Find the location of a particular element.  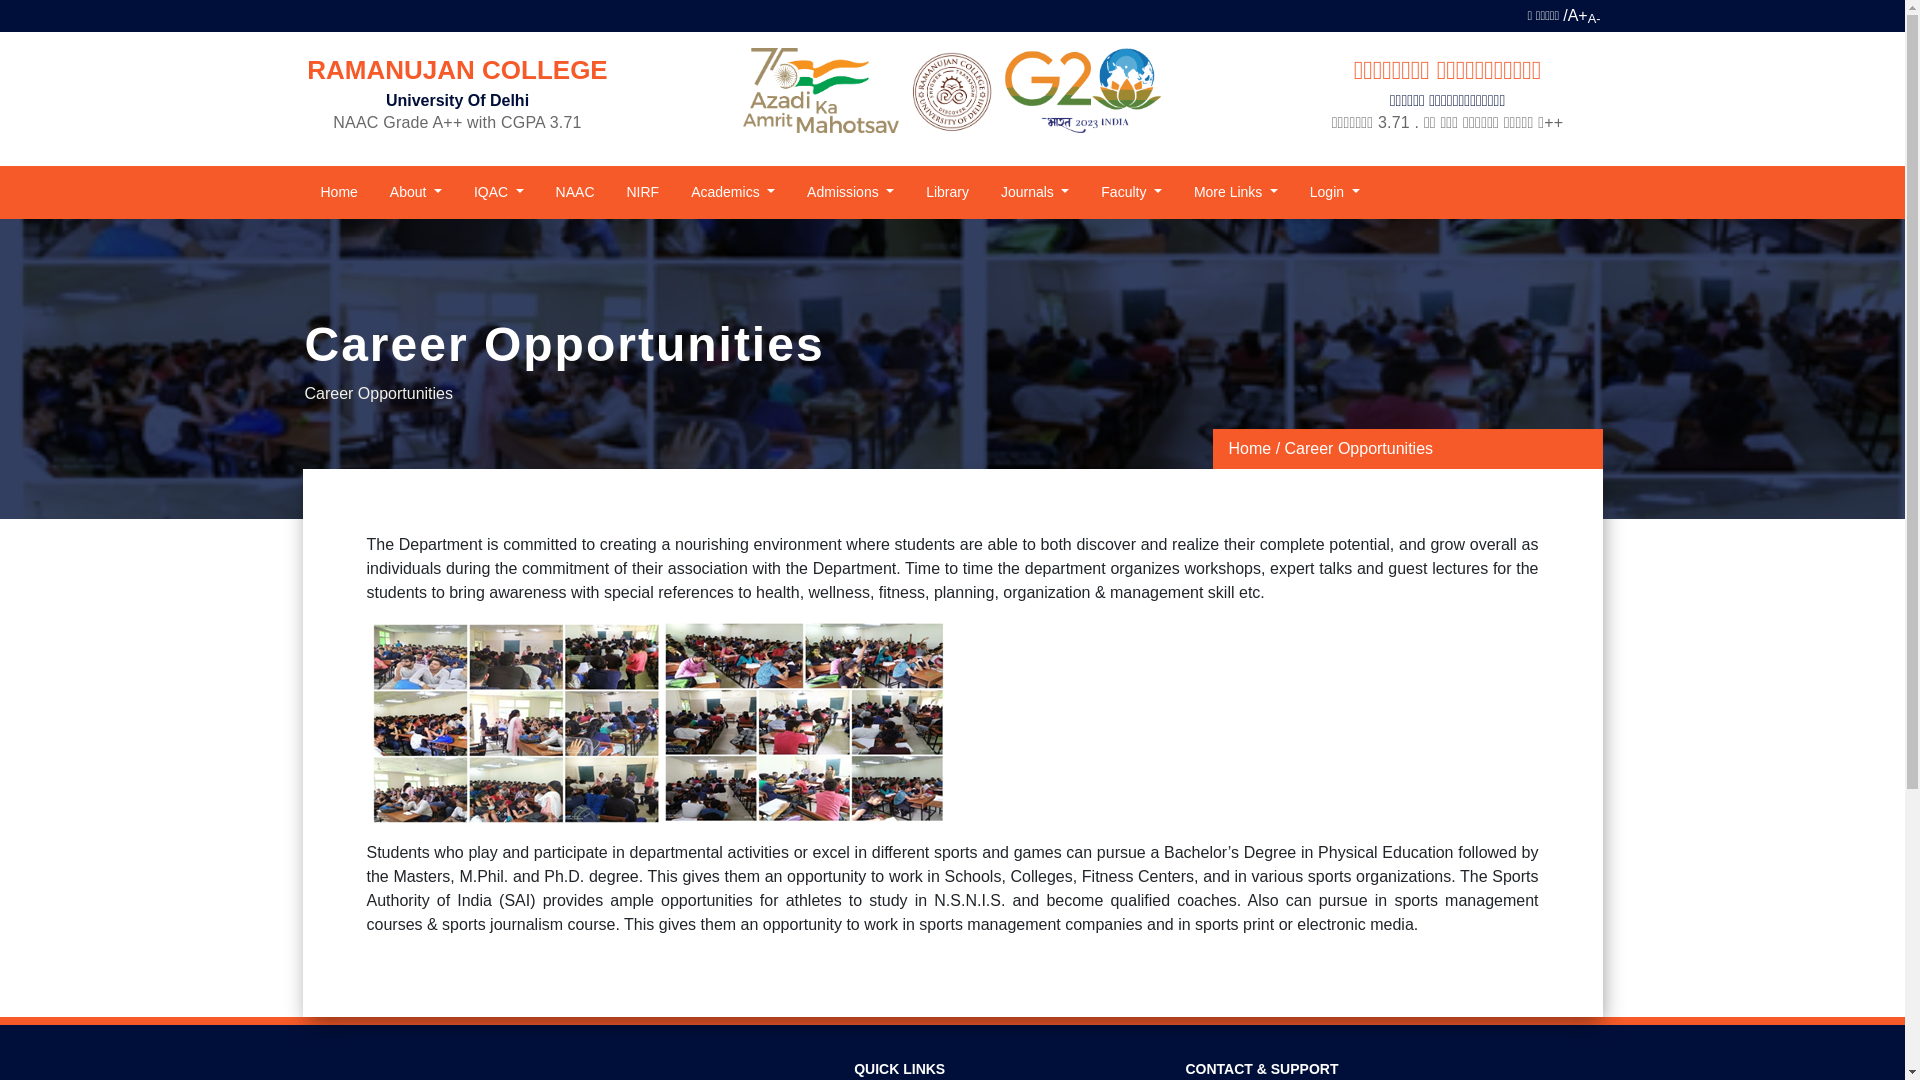

NIRF is located at coordinates (642, 192).